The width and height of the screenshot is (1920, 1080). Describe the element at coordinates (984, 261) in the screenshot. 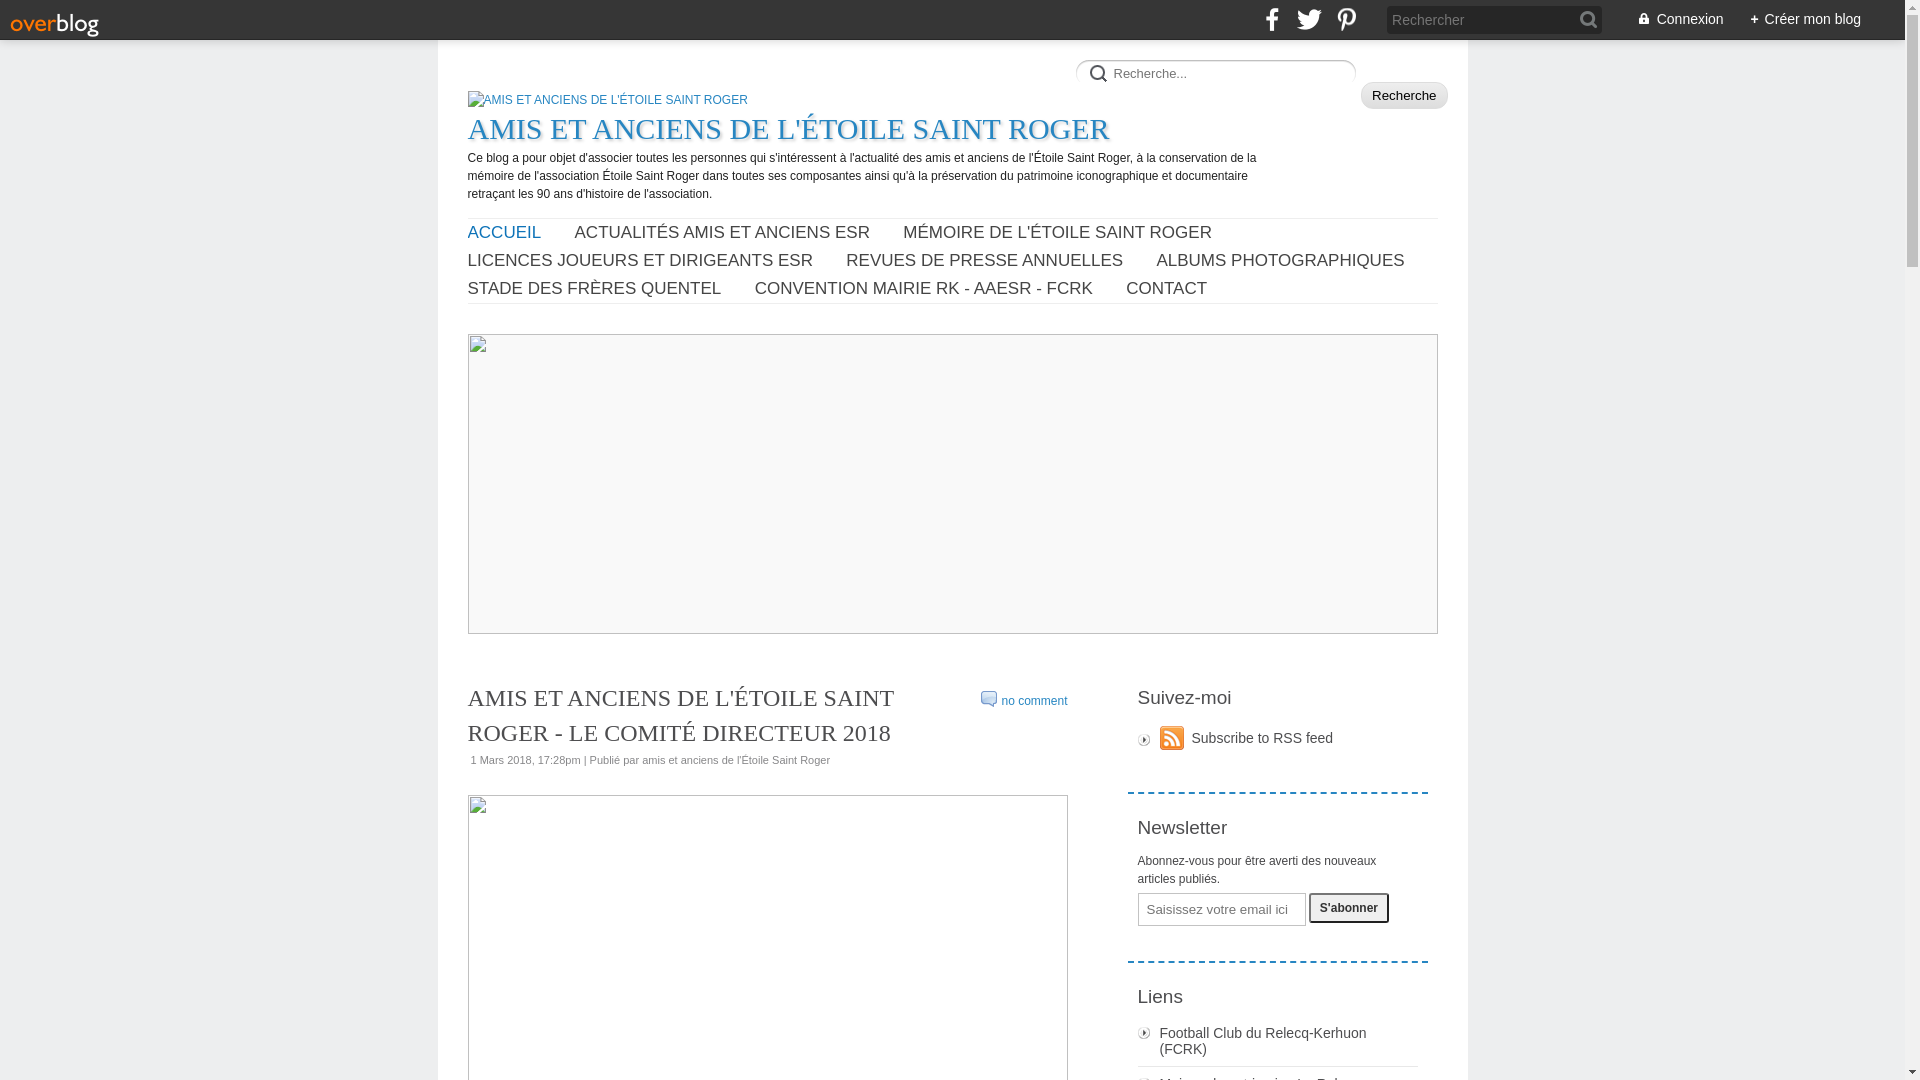

I see `REVUES DE PRESSE ANNUELLES` at that location.